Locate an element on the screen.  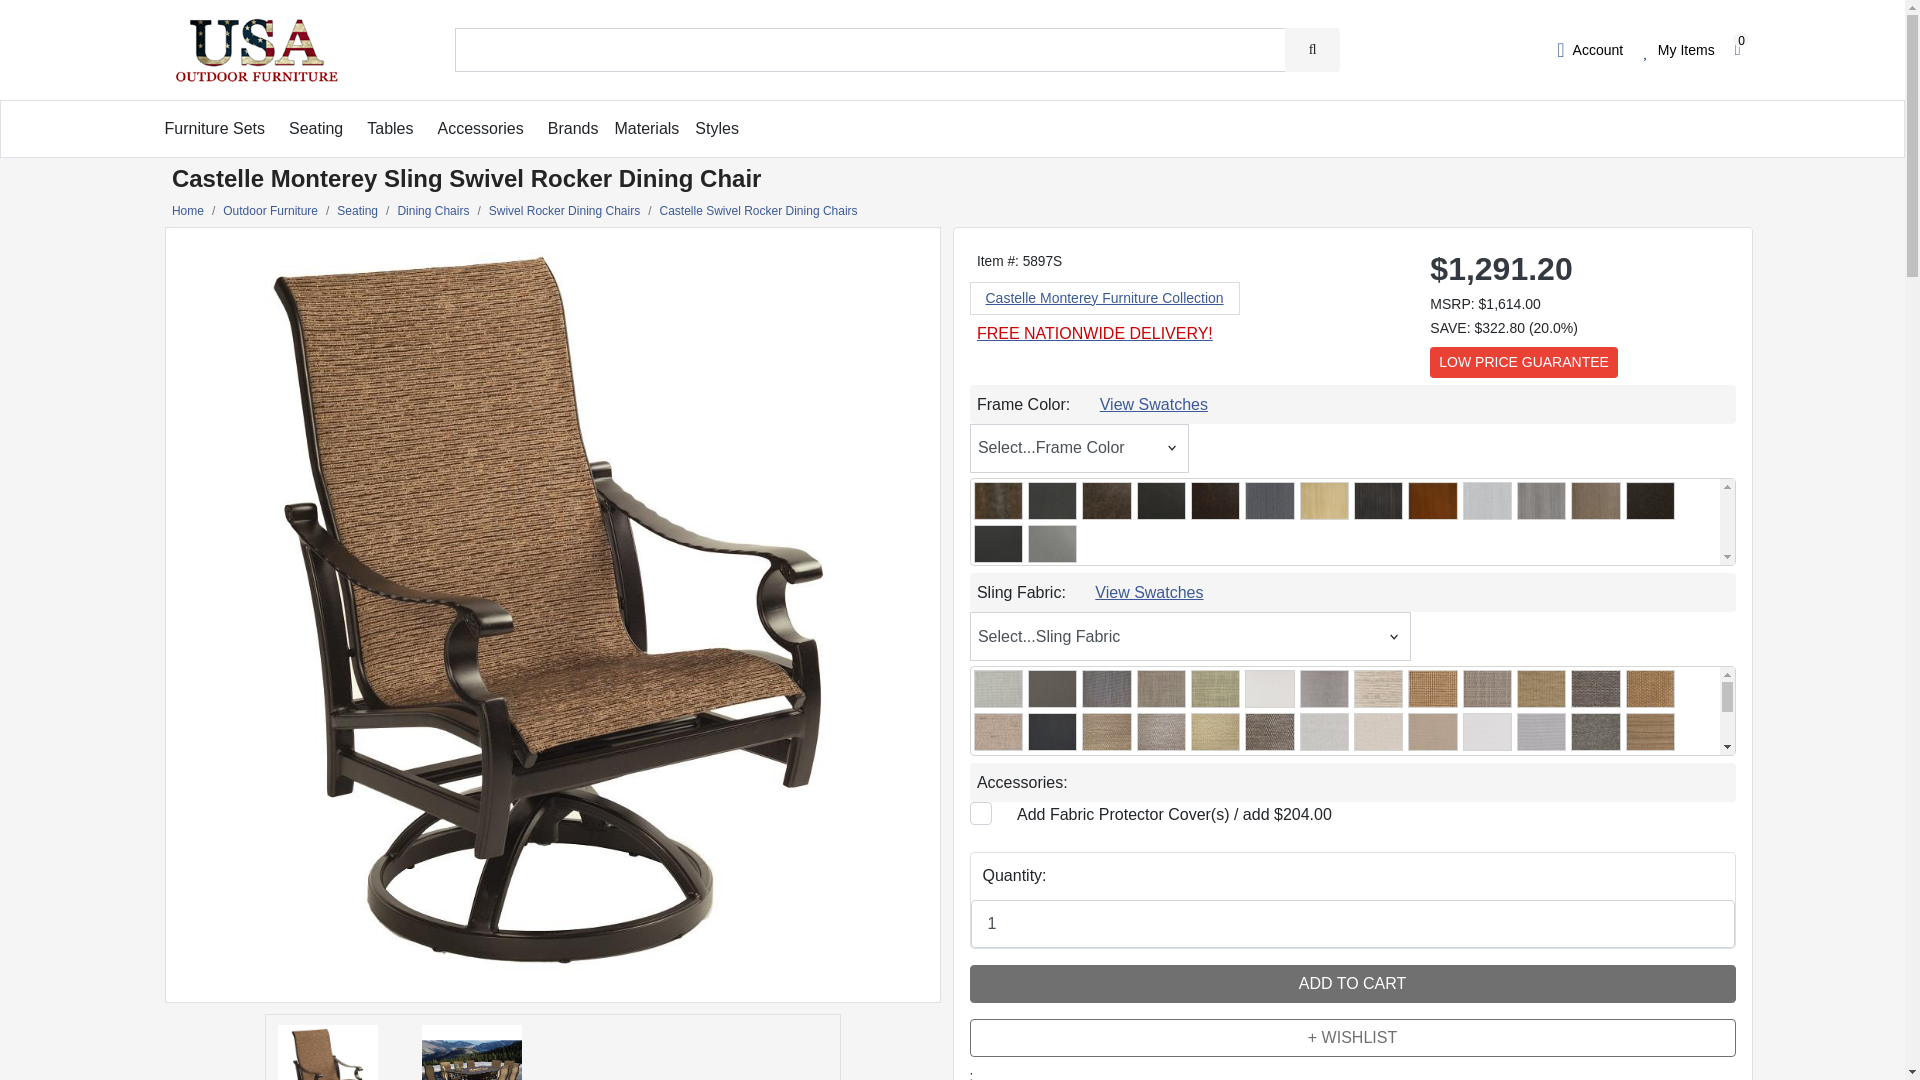
My Items is located at coordinates (1678, 49).